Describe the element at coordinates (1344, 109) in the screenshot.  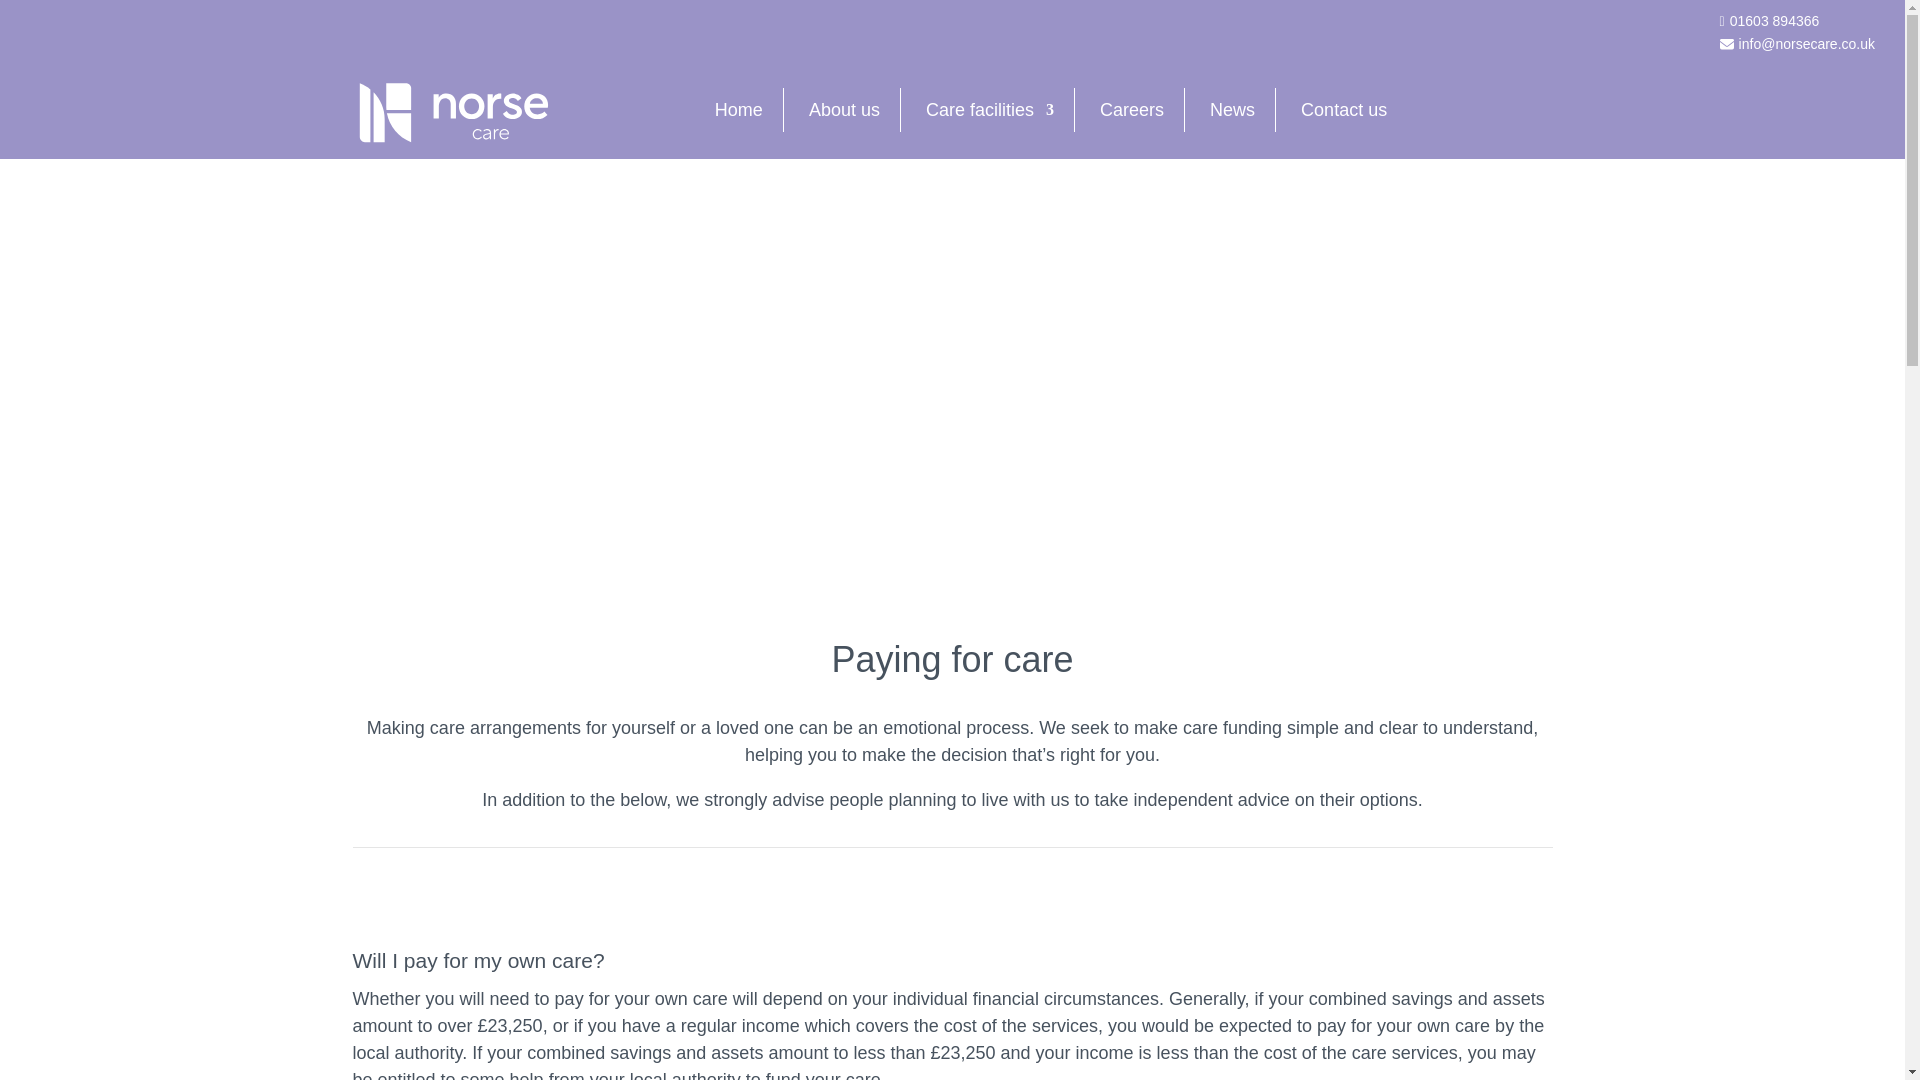
I see `Contact us` at that location.